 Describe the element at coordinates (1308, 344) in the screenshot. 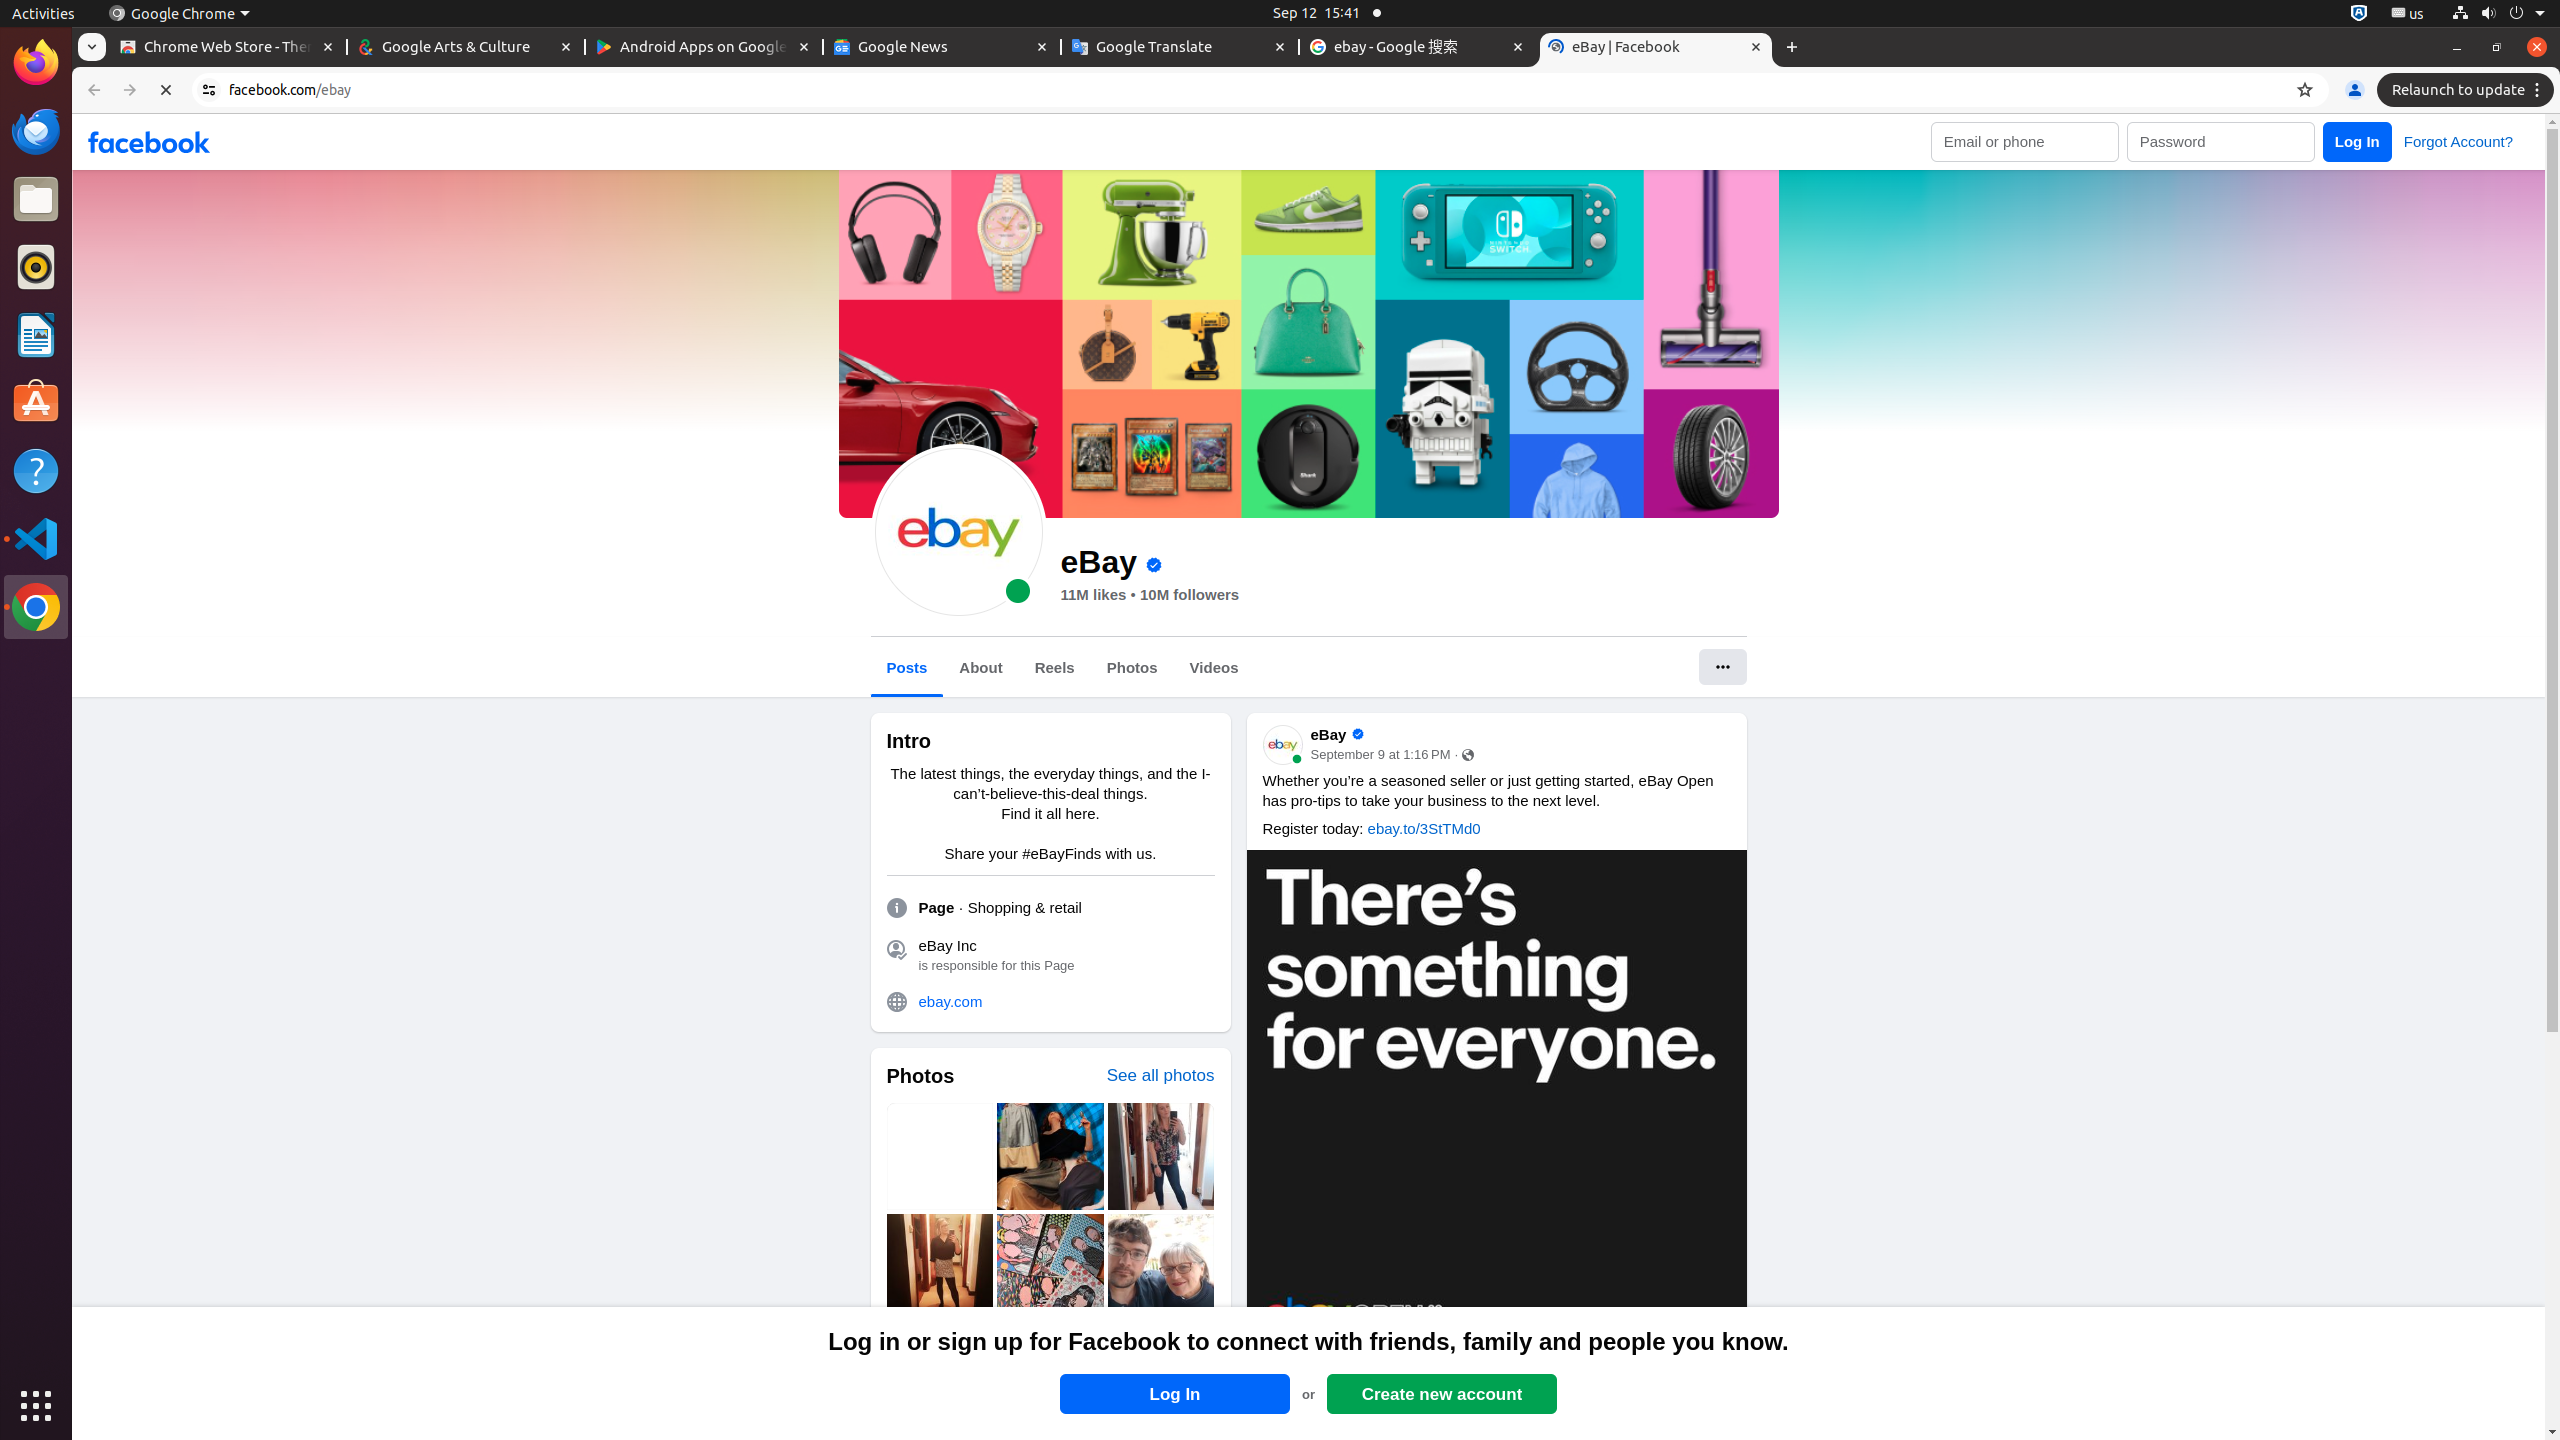

I see `Link to open profile cover photo` at that location.